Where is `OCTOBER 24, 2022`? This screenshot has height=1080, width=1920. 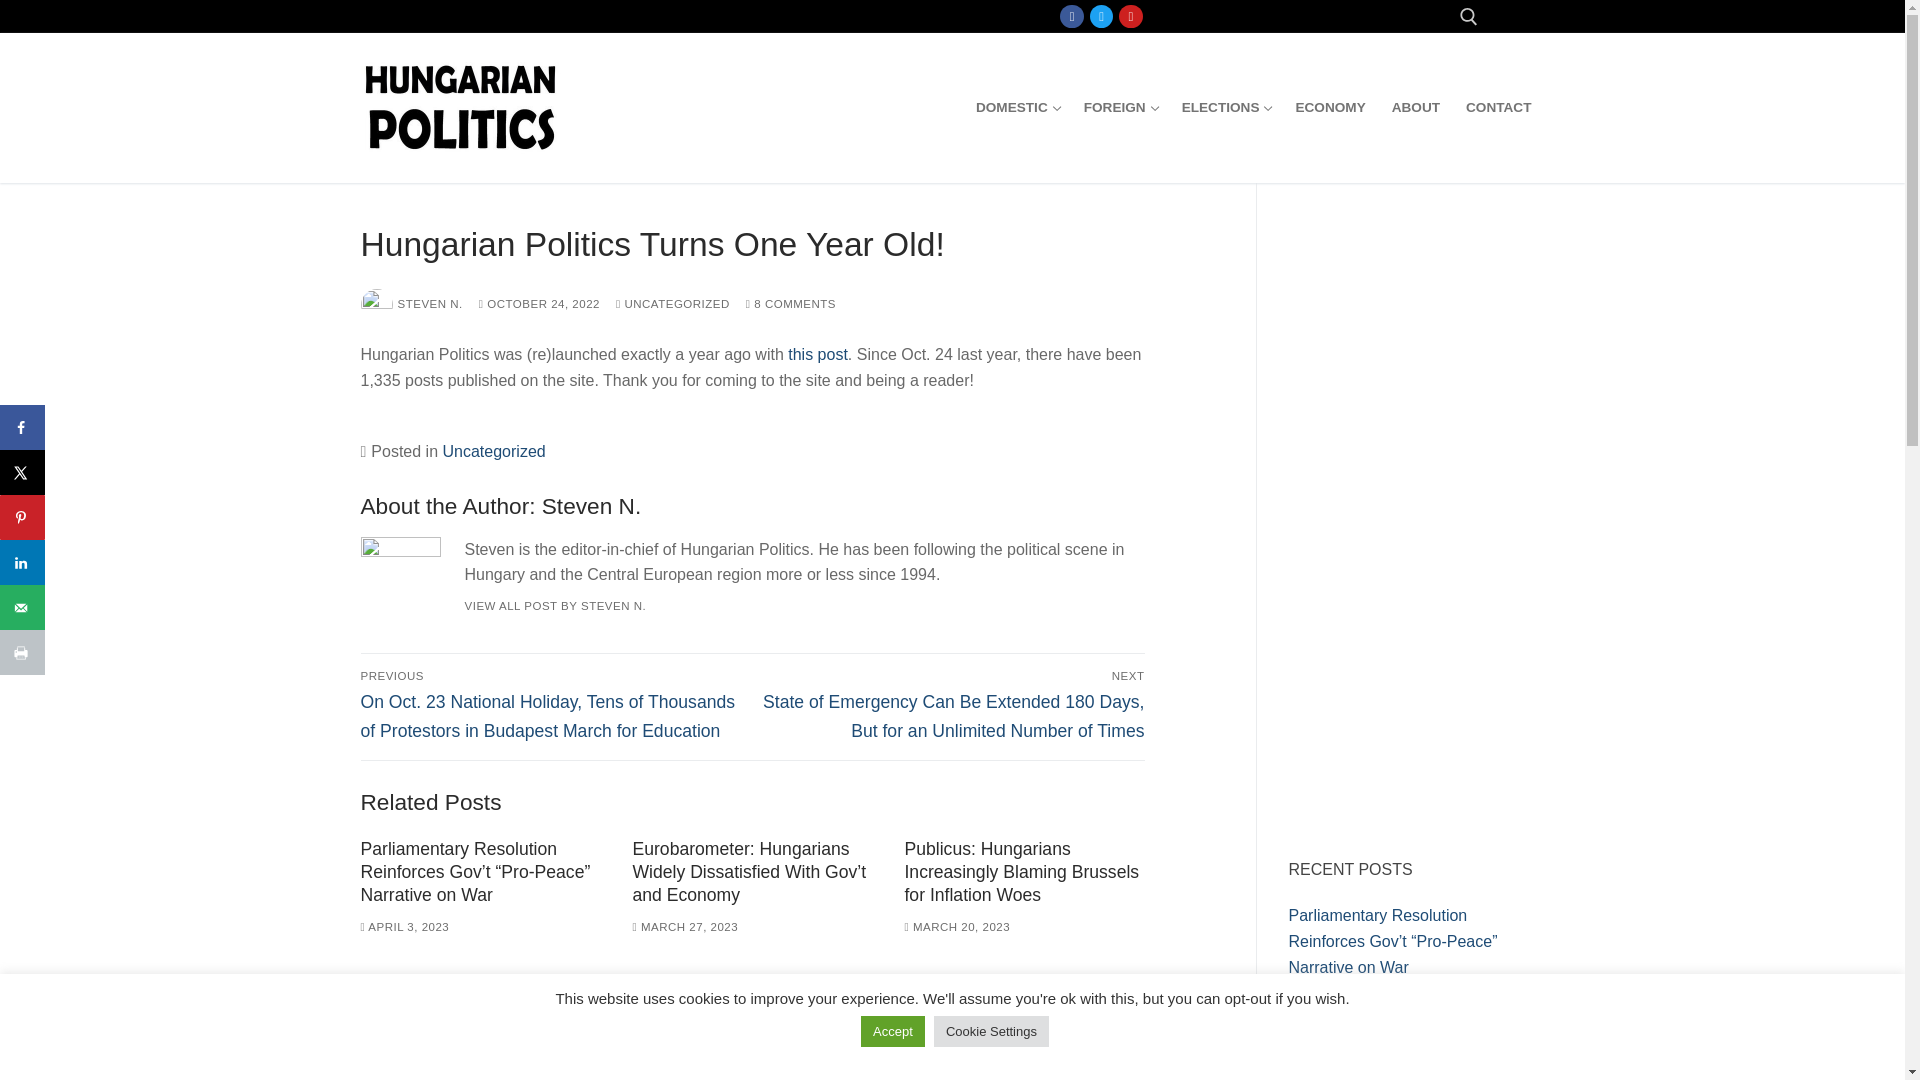 OCTOBER 24, 2022 is located at coordinates (684, 927).